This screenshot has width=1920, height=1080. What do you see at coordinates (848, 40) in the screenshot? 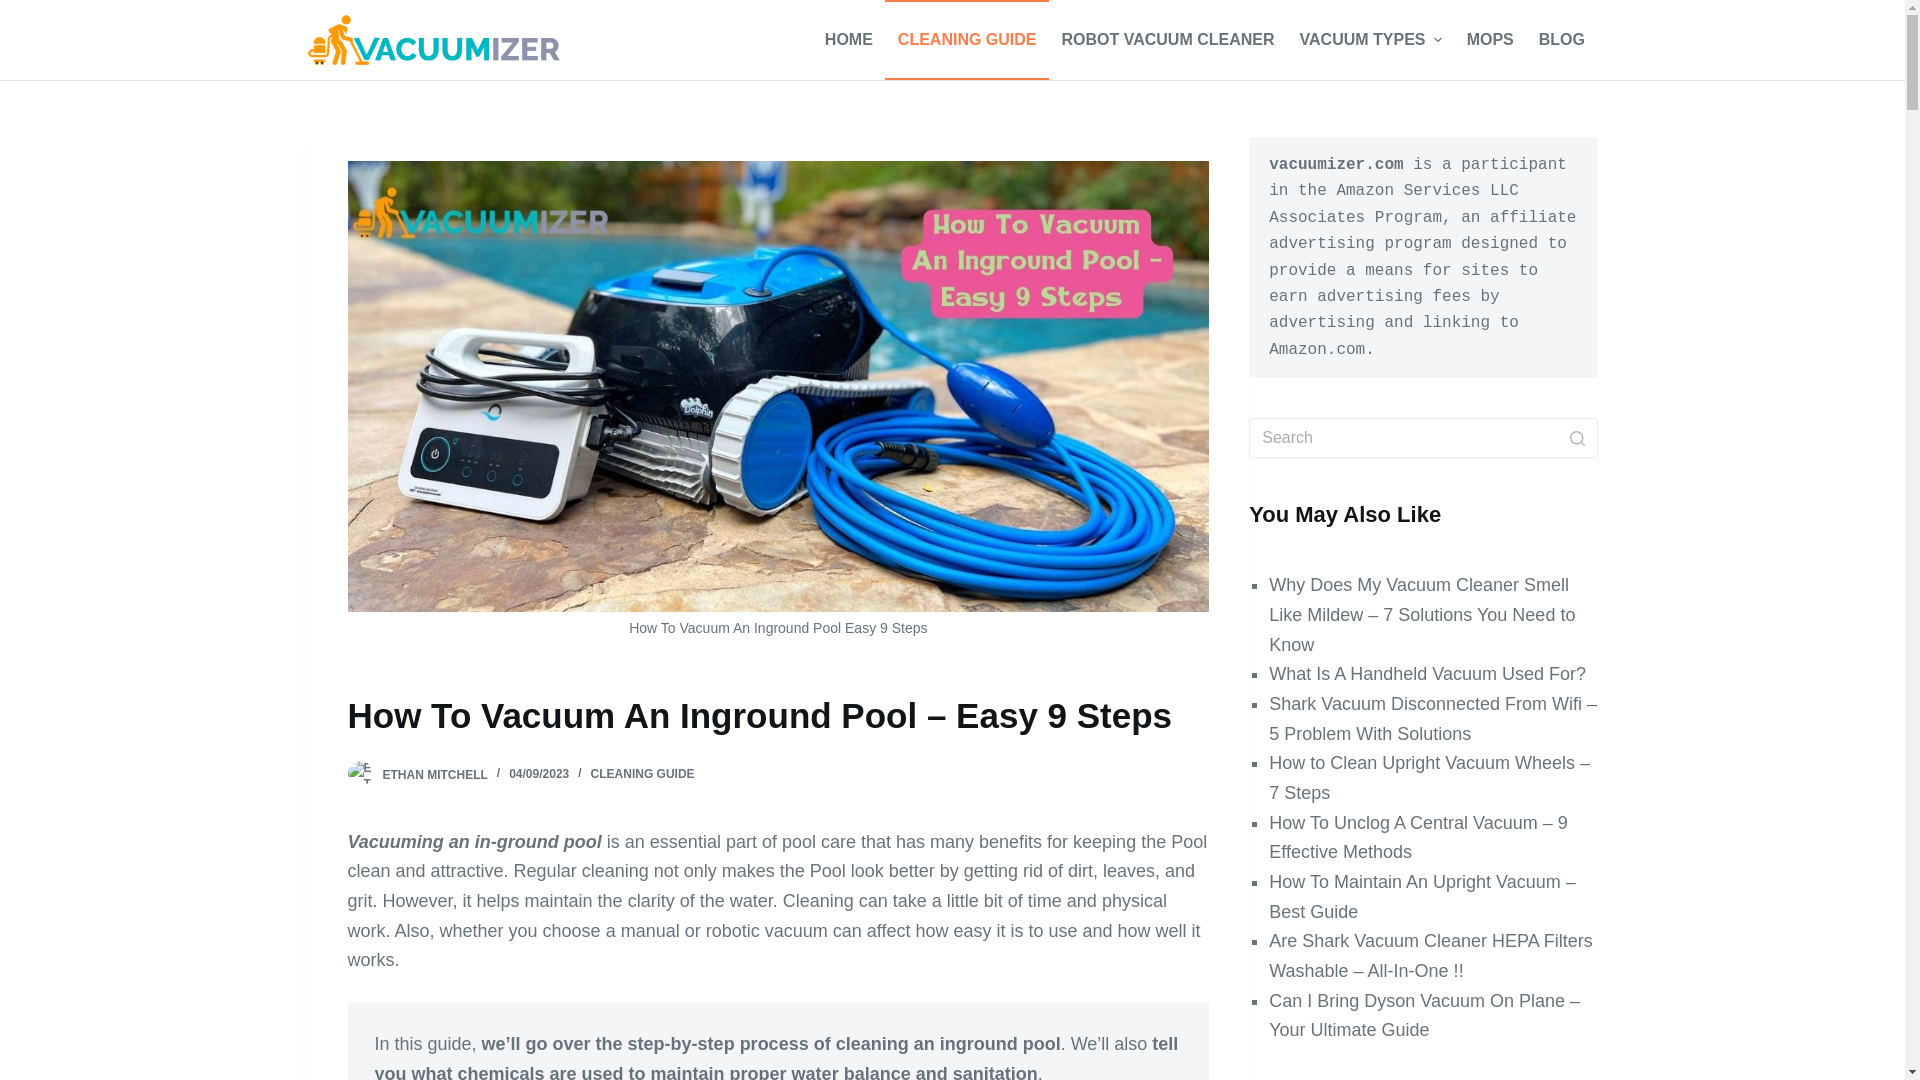
I see `HOME` at bounding box center [848, 40].